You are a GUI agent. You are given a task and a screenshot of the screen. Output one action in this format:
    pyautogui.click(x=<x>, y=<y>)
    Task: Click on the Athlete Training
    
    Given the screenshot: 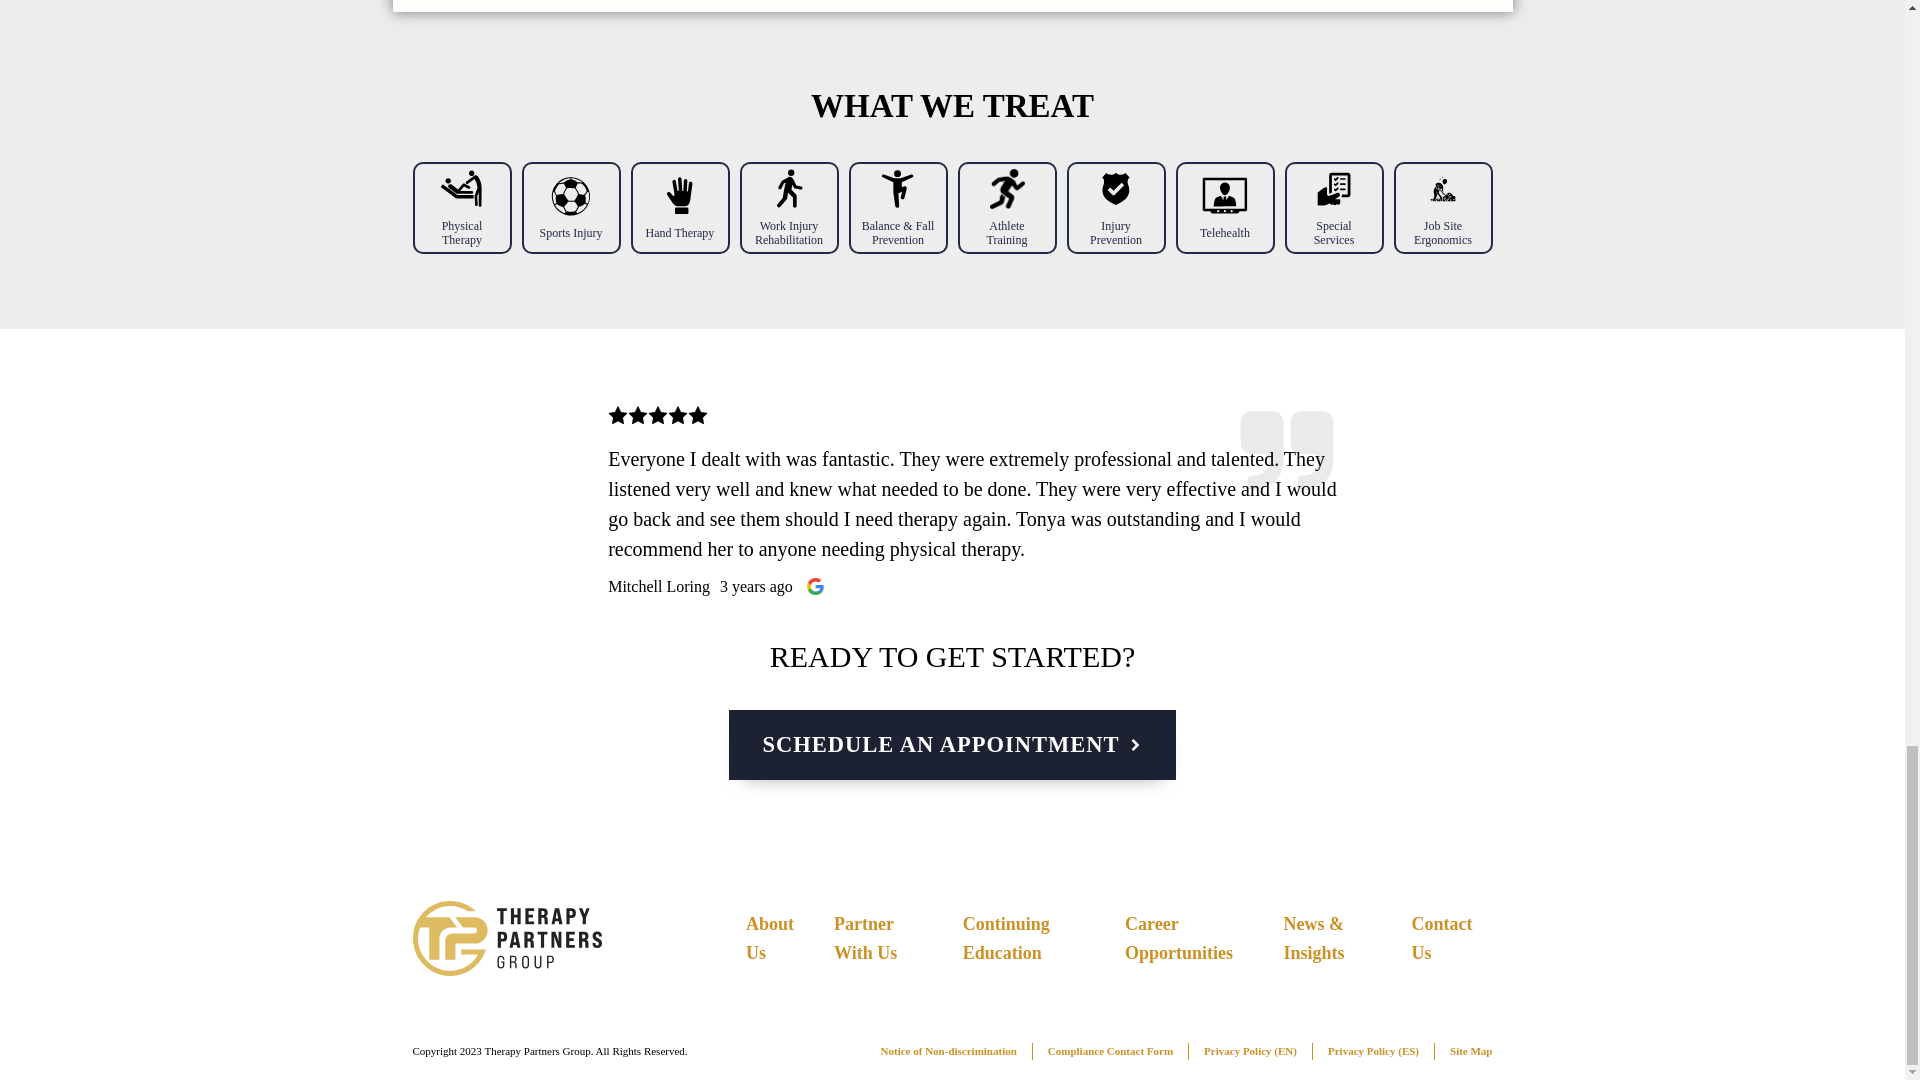 What is the action you would take?
    pyautogui.click(x=1006, y=233)
    